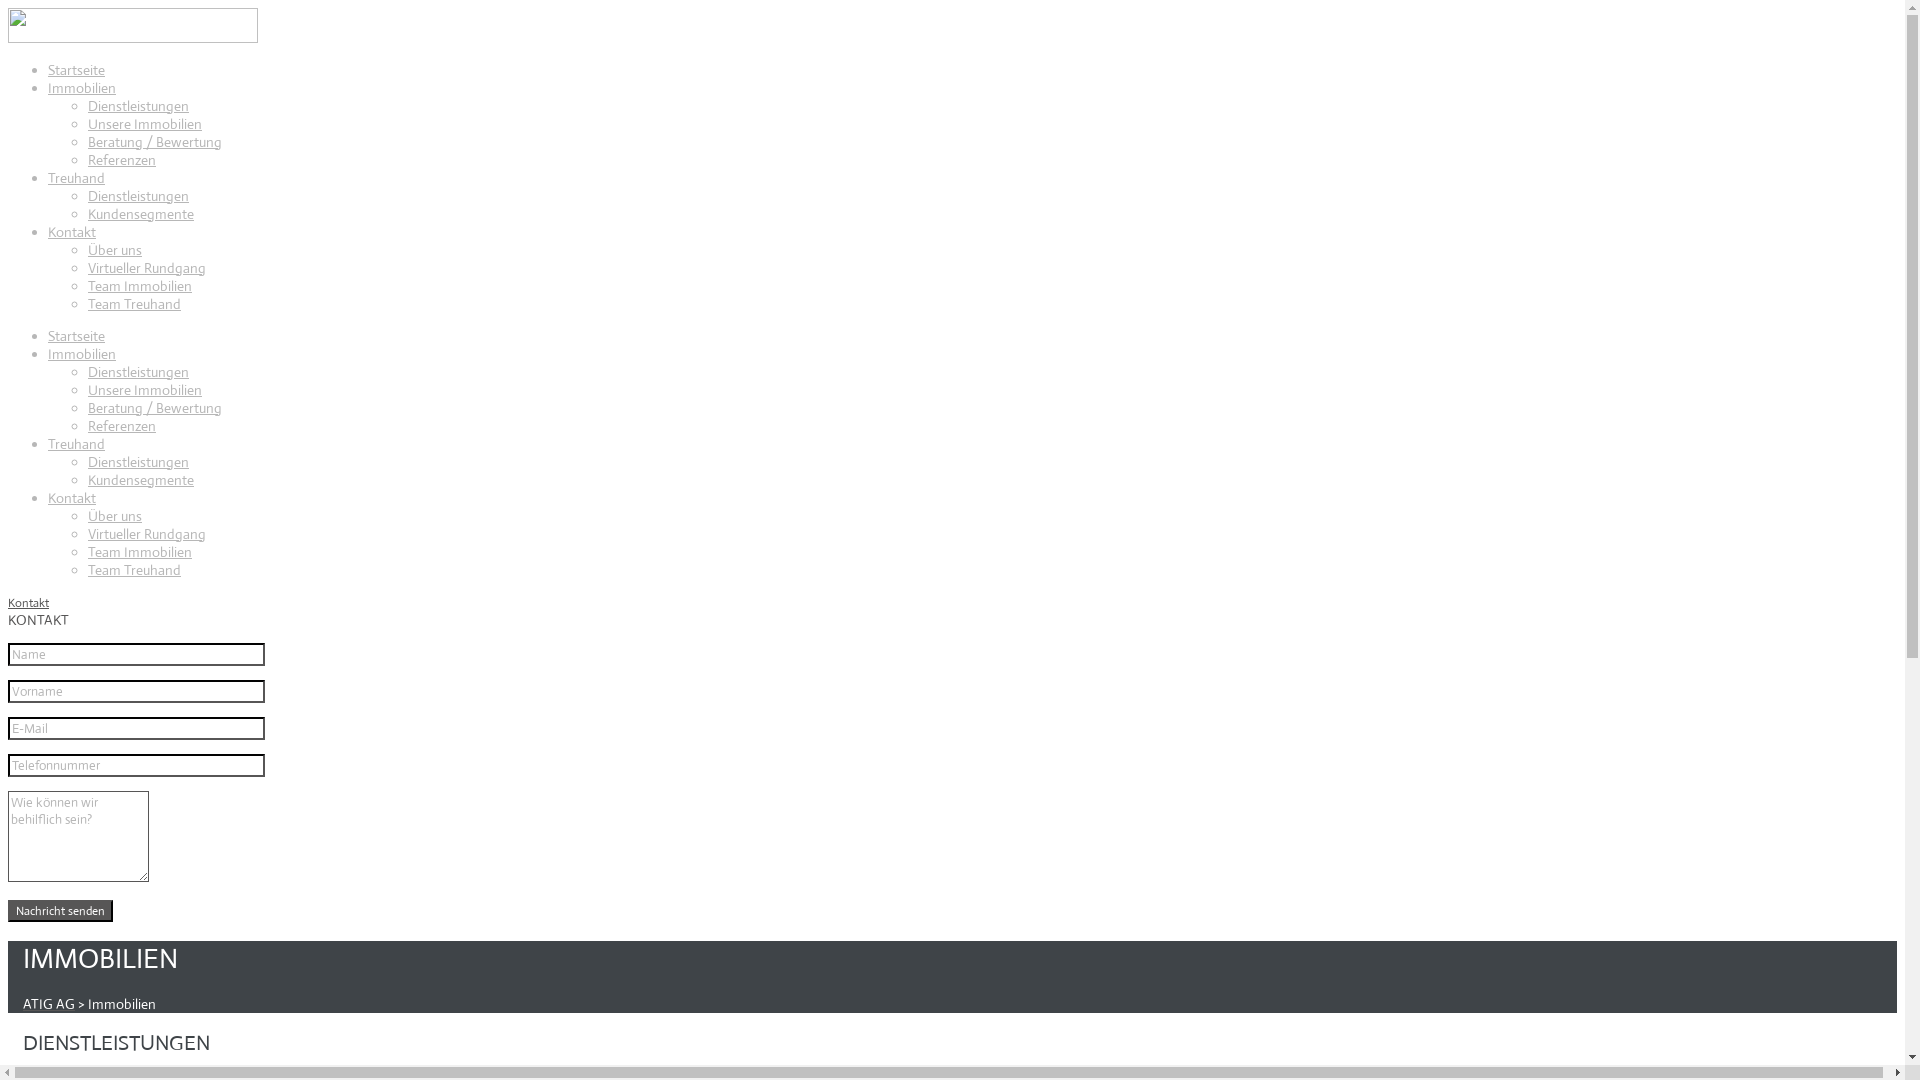 This screenshot has height=1080, width=1920. Describe the element at coordinates (155, 408) in the screenshot. I see `Beratung / Bewertung` at that location.